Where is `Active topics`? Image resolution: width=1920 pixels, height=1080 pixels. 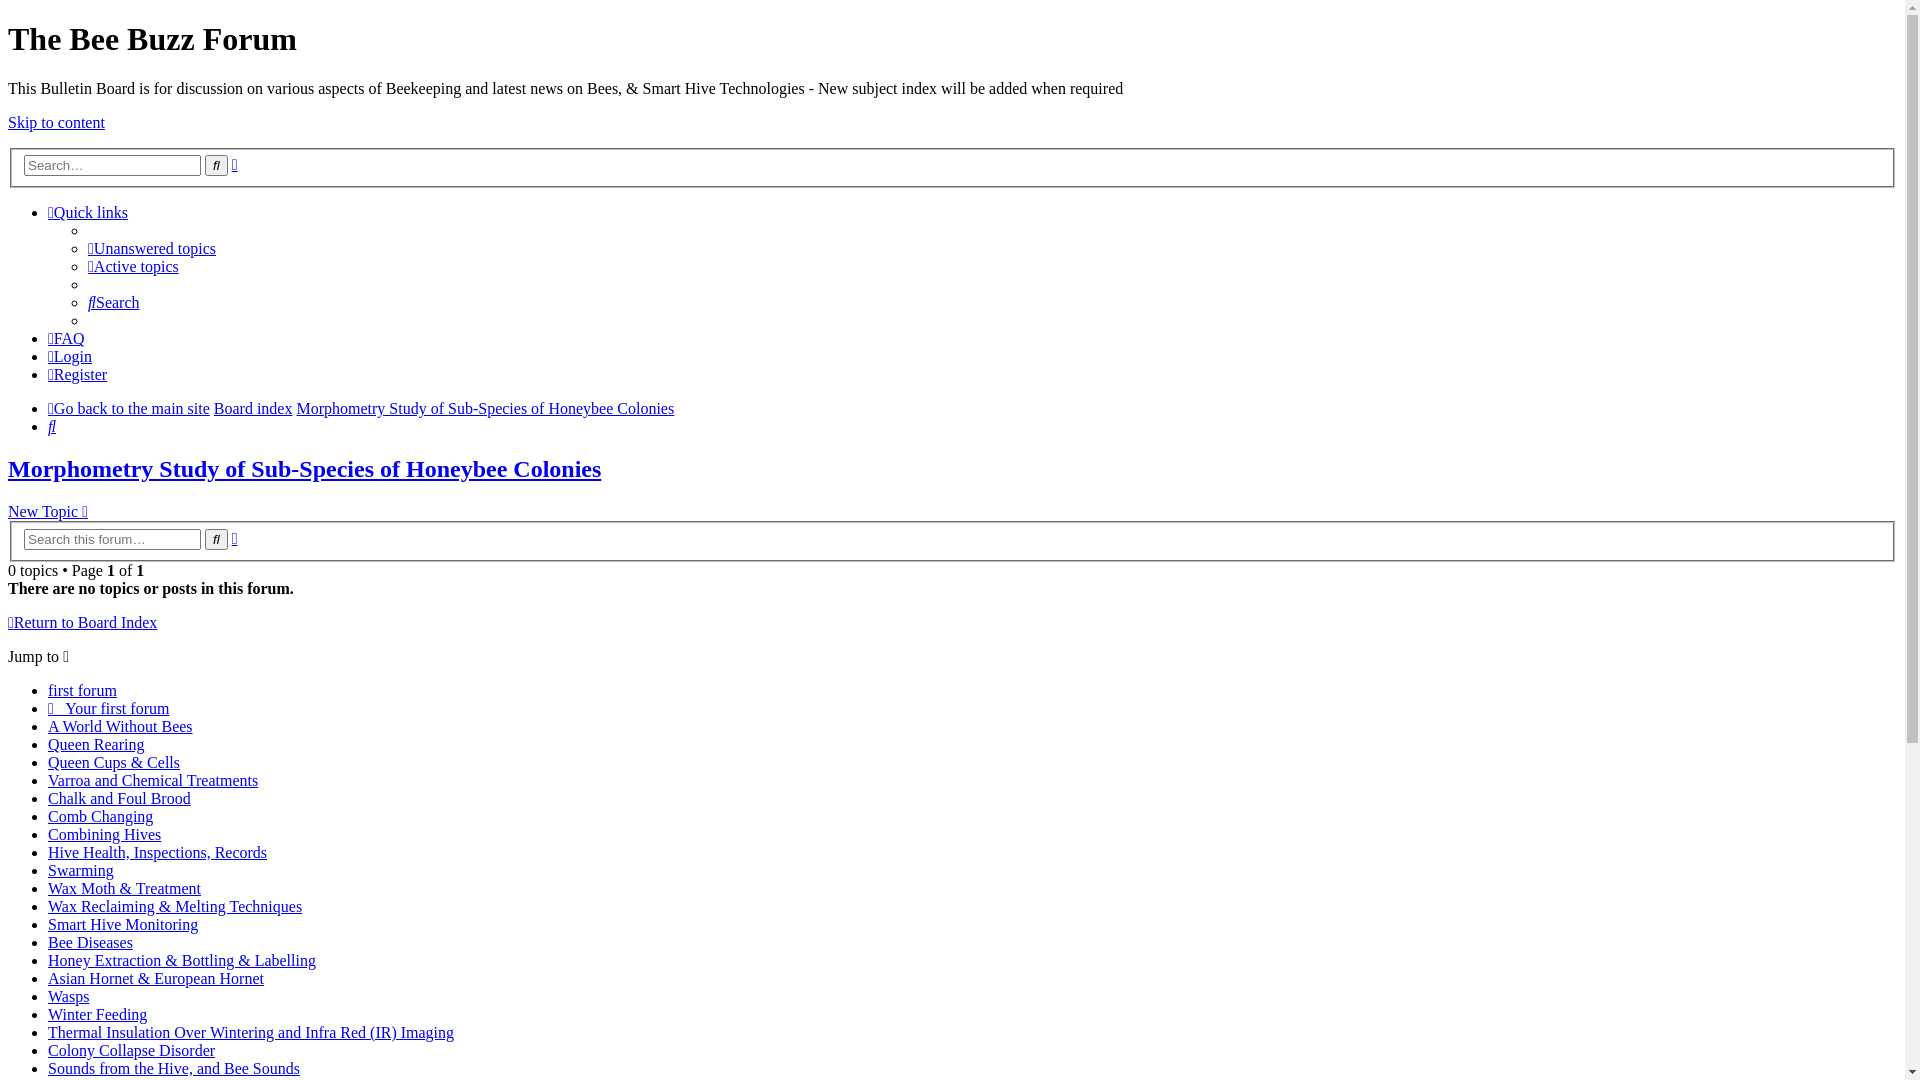
Active topics is located at coordinates (134, 266).